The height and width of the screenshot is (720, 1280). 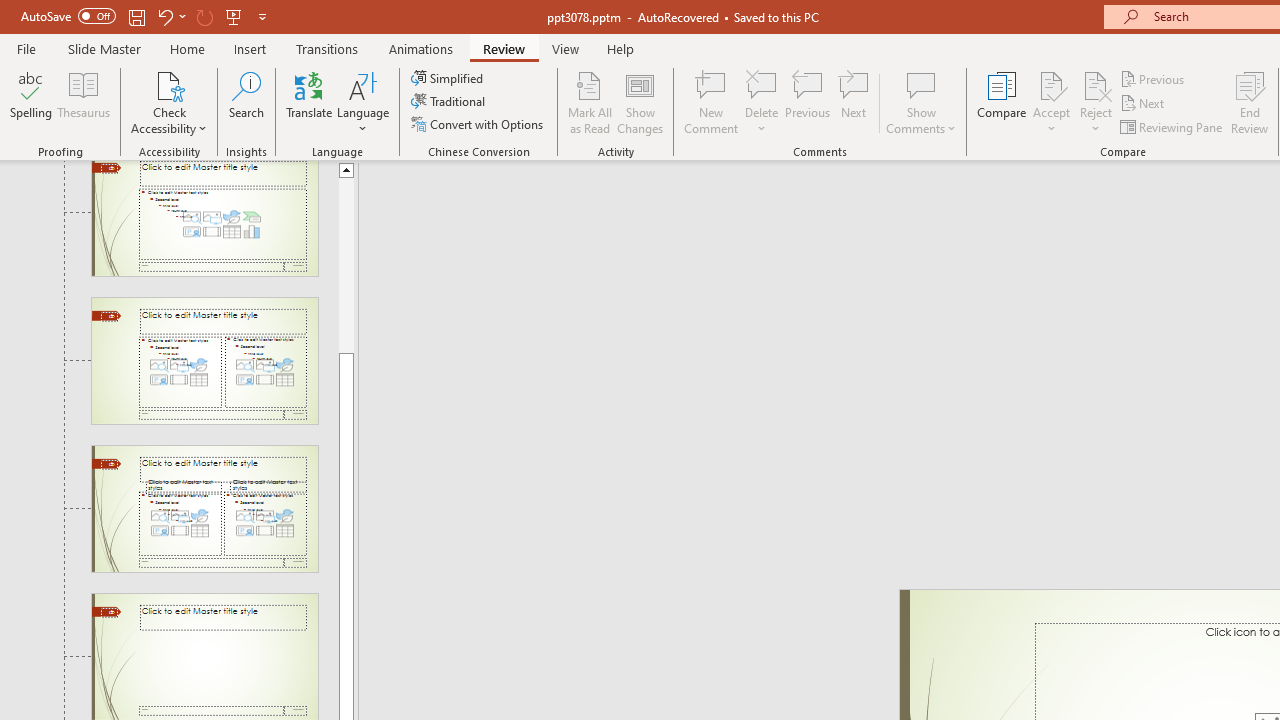 What do you see at coordinates (204, 218) in the screenshot?
I see `Slide Title and Content Layout: used by no slides` at bounding box center [204, 218].